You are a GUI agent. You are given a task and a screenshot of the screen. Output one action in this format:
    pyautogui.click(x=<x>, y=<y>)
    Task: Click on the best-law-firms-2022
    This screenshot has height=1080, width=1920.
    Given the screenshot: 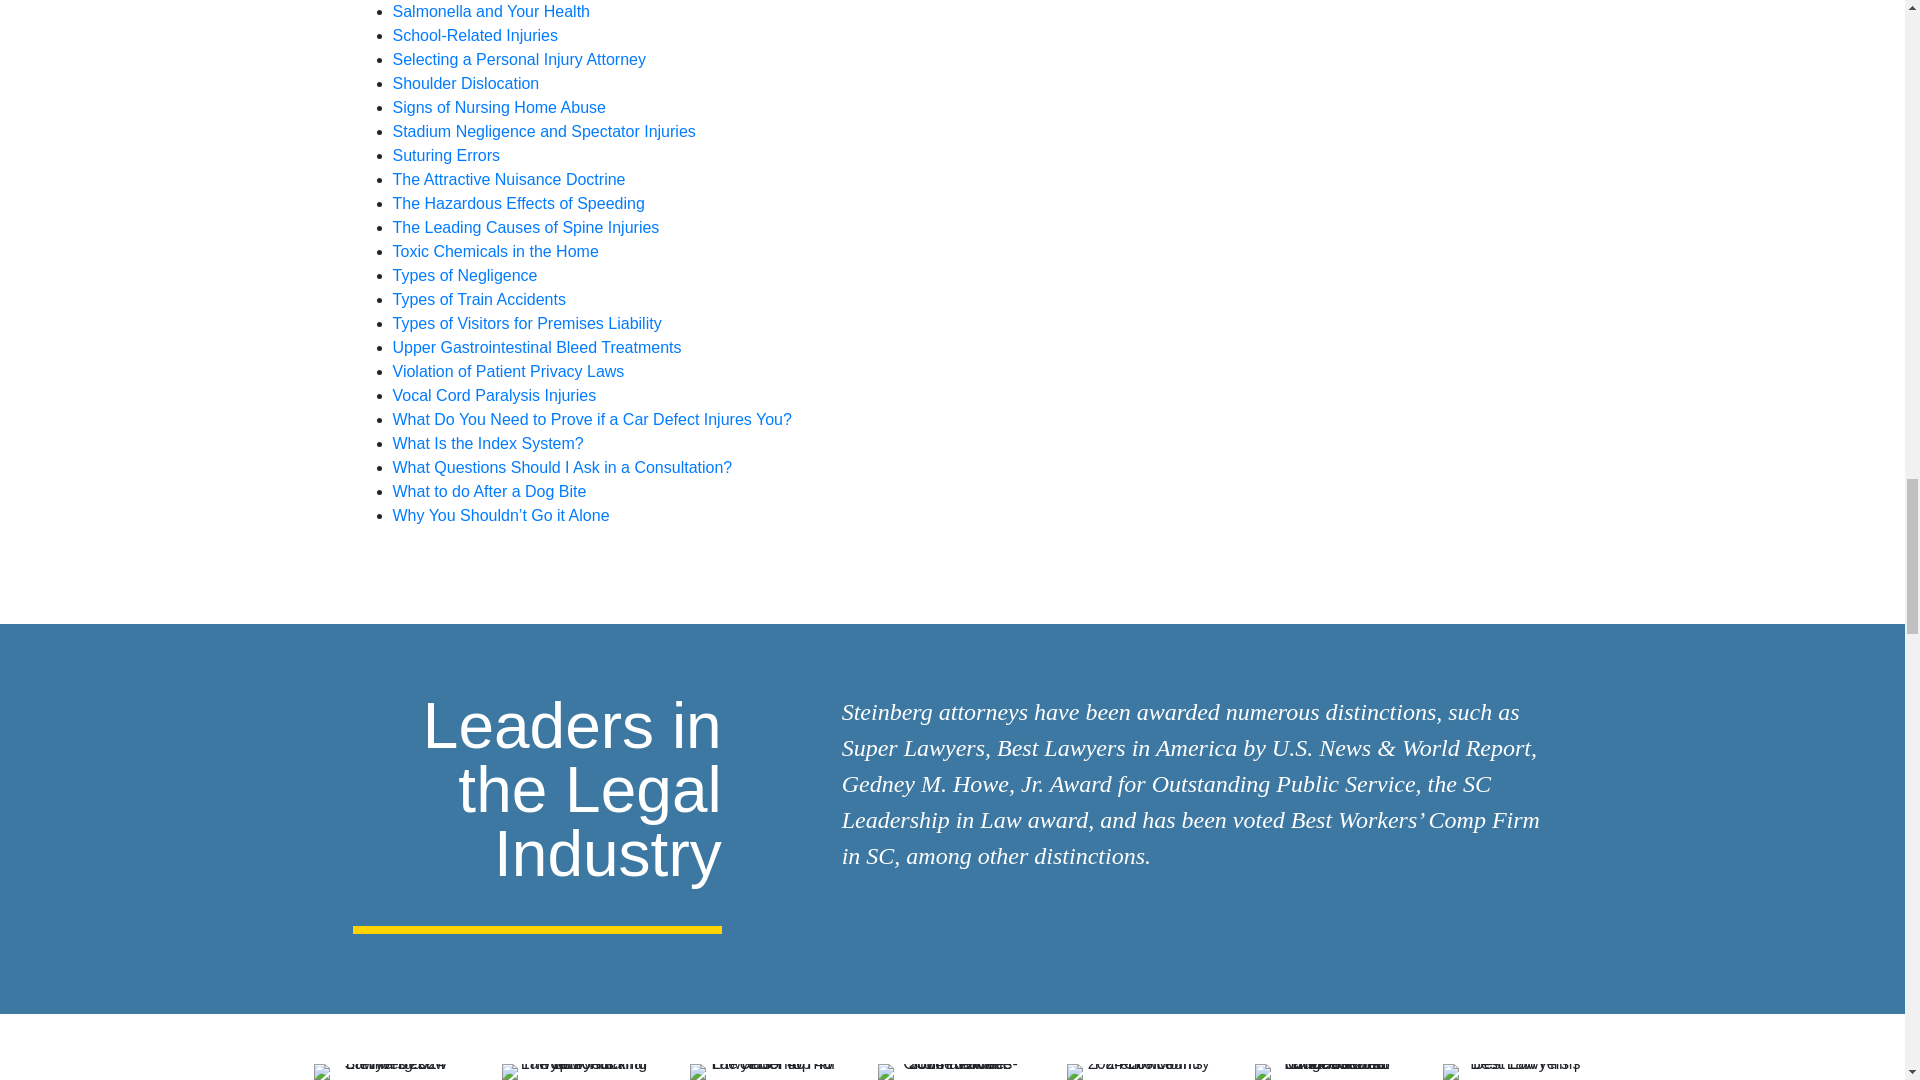 What is the action you would take?
    pyautogui.click(x=1517, y=1072)
    